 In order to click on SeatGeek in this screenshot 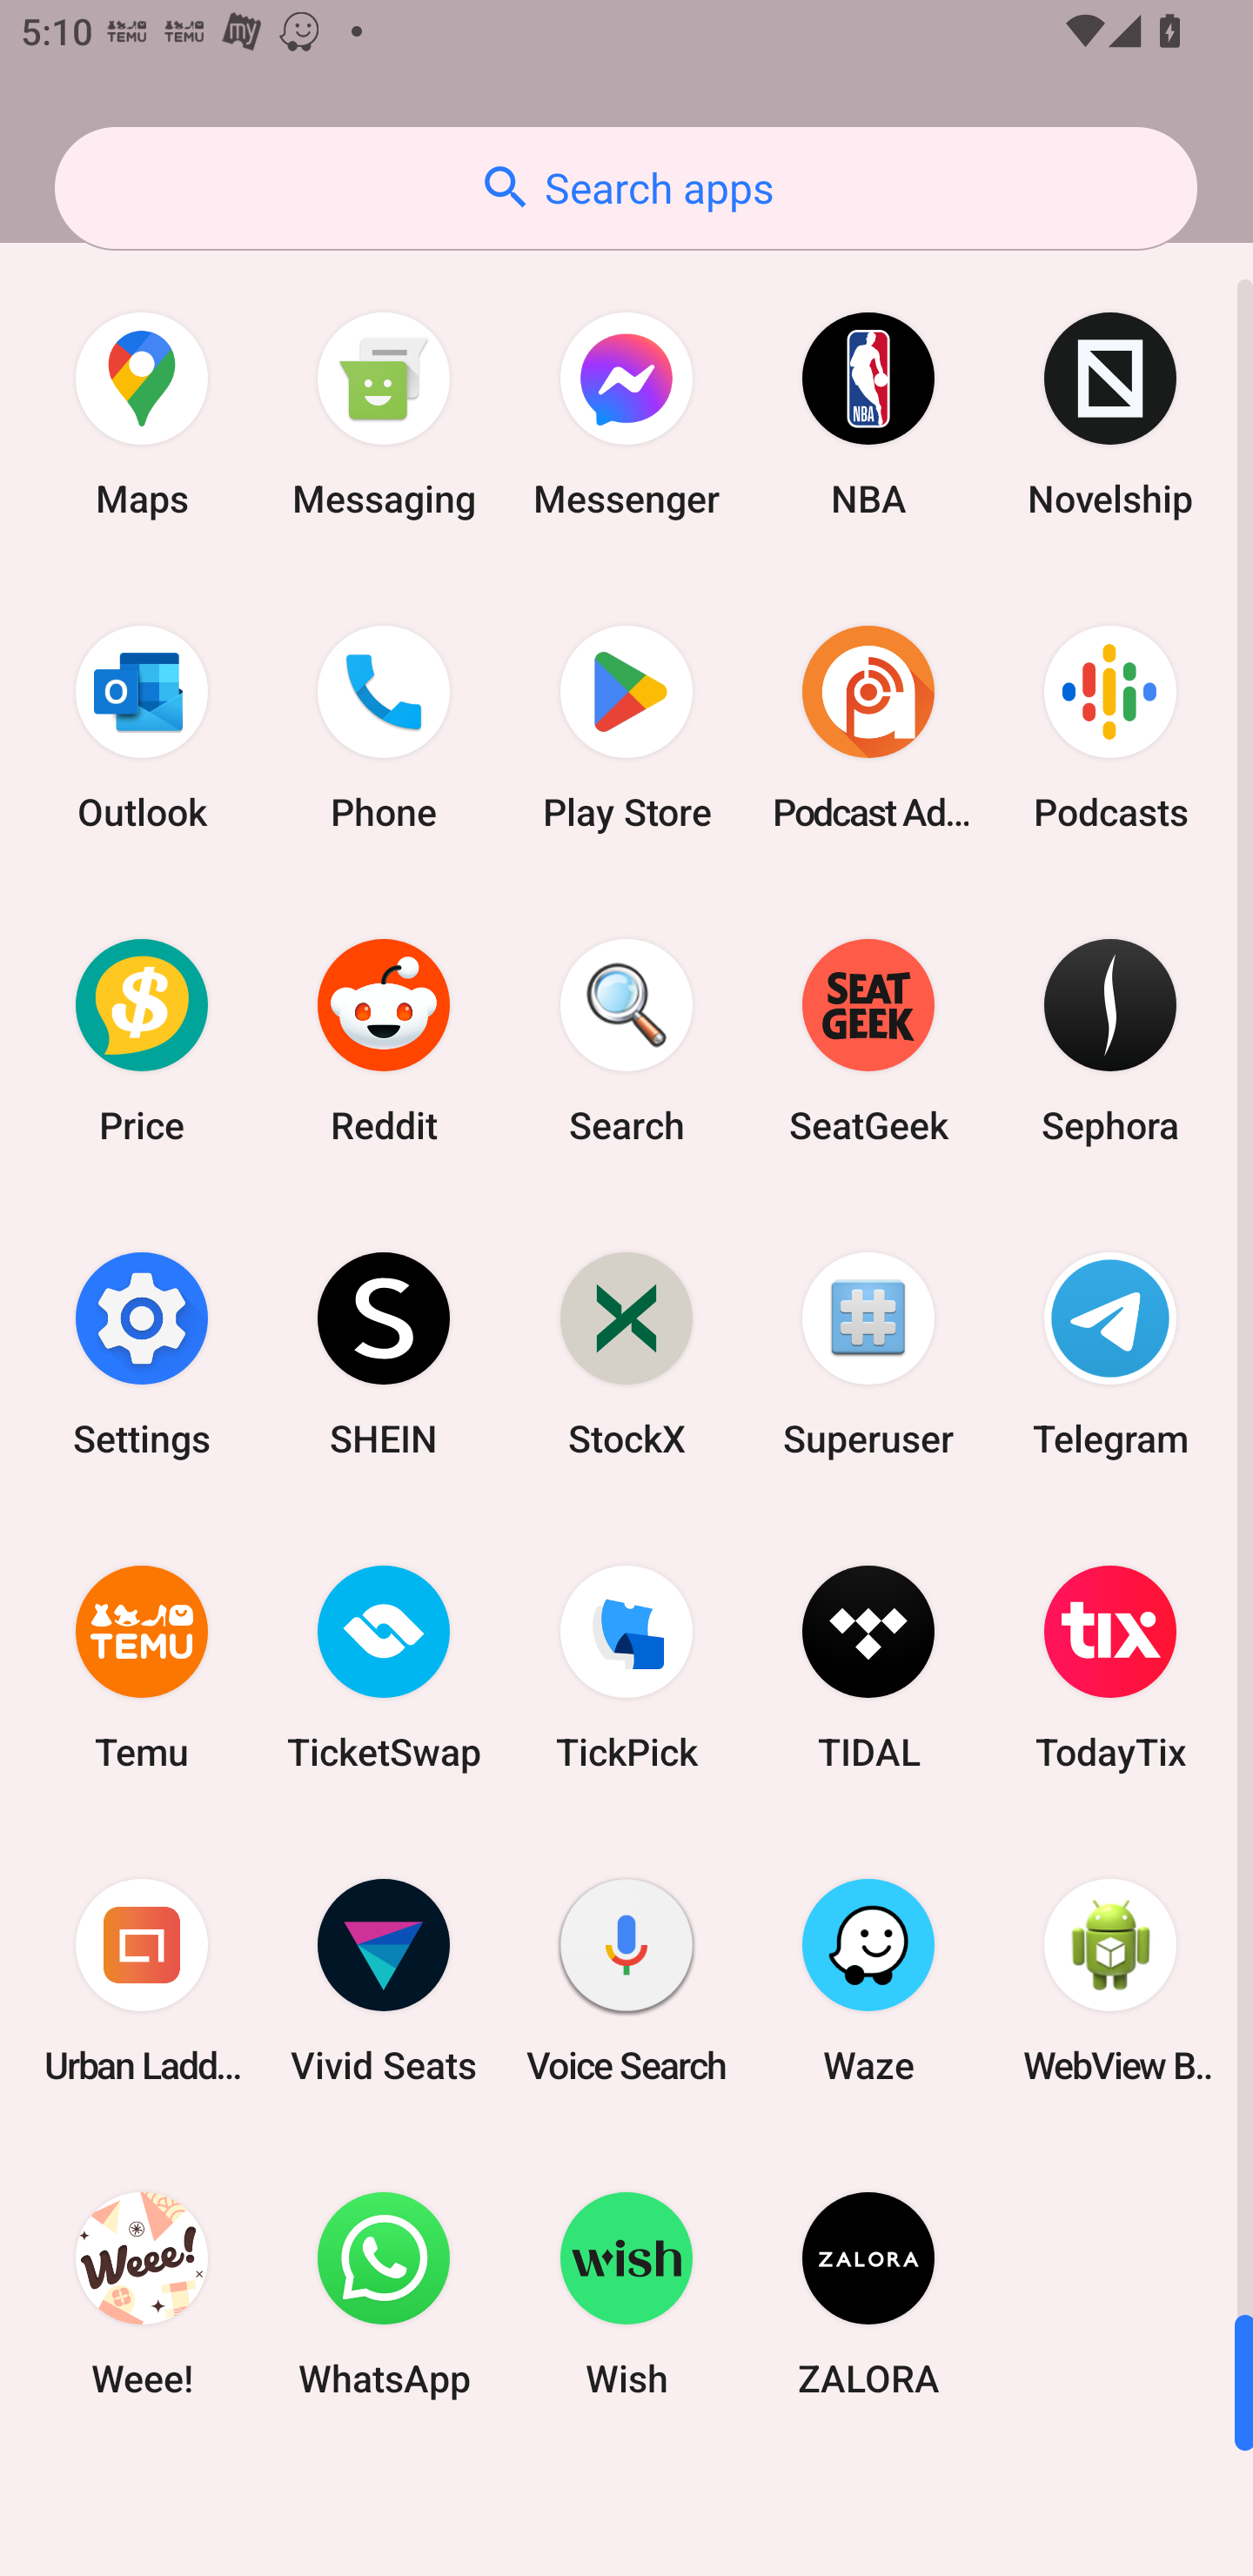, I will do `click(868, 1041)`.